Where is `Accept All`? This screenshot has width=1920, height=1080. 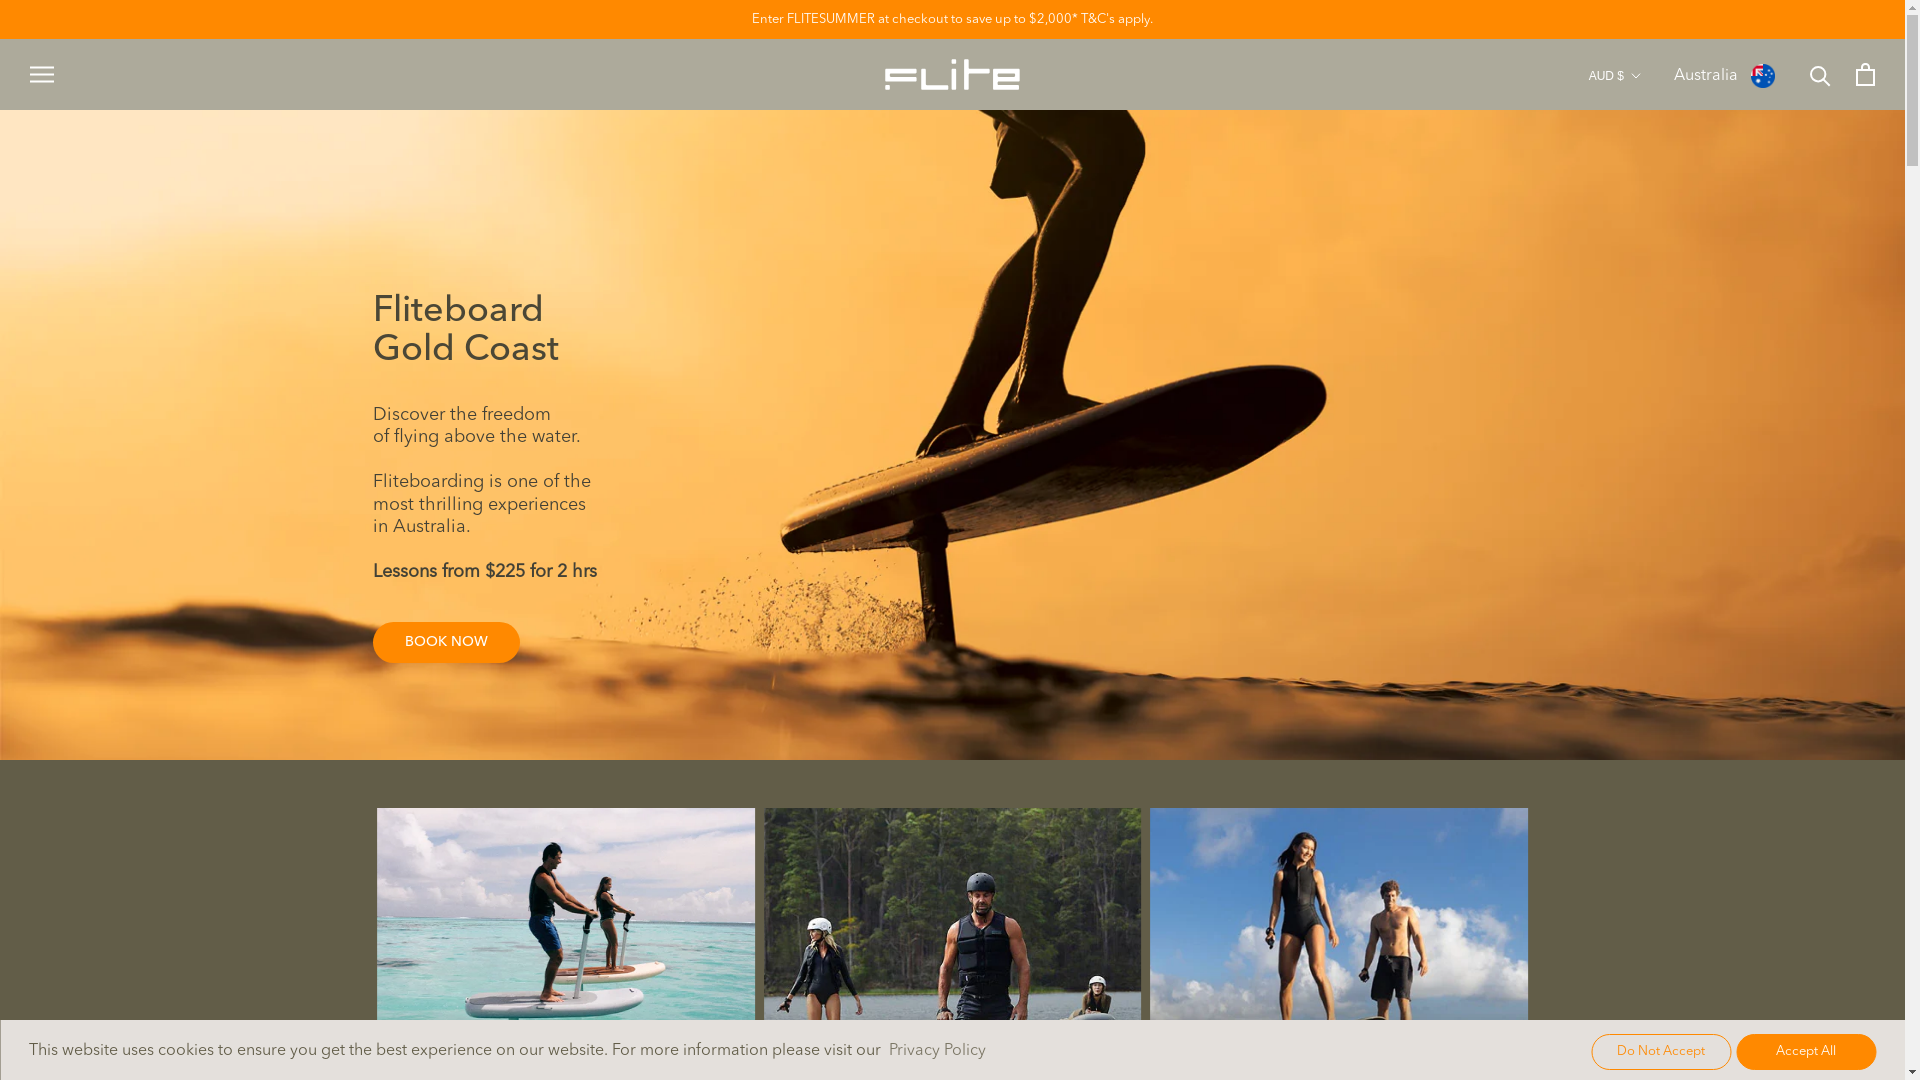 Accept All is located at coordinates (1806, 1052).